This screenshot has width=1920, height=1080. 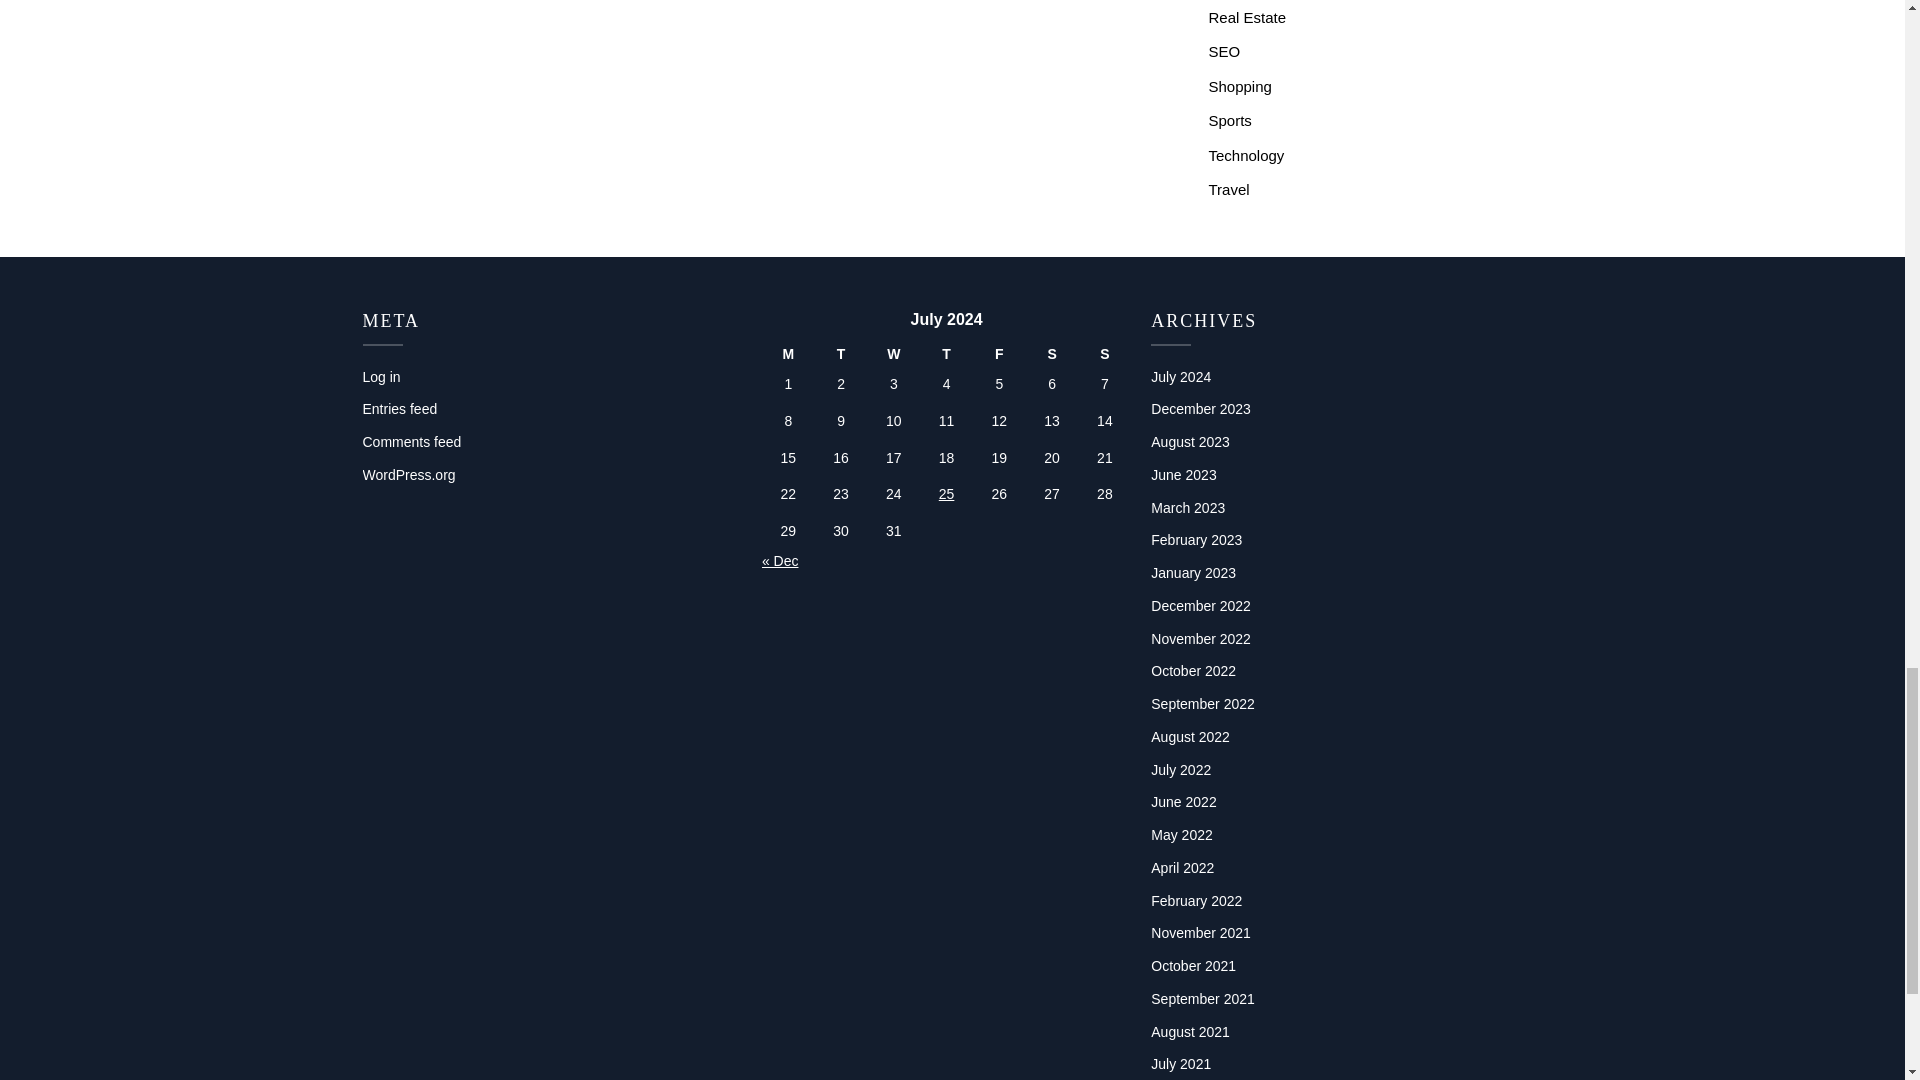 I want to click on Thursday, so click(x=946, y=354).